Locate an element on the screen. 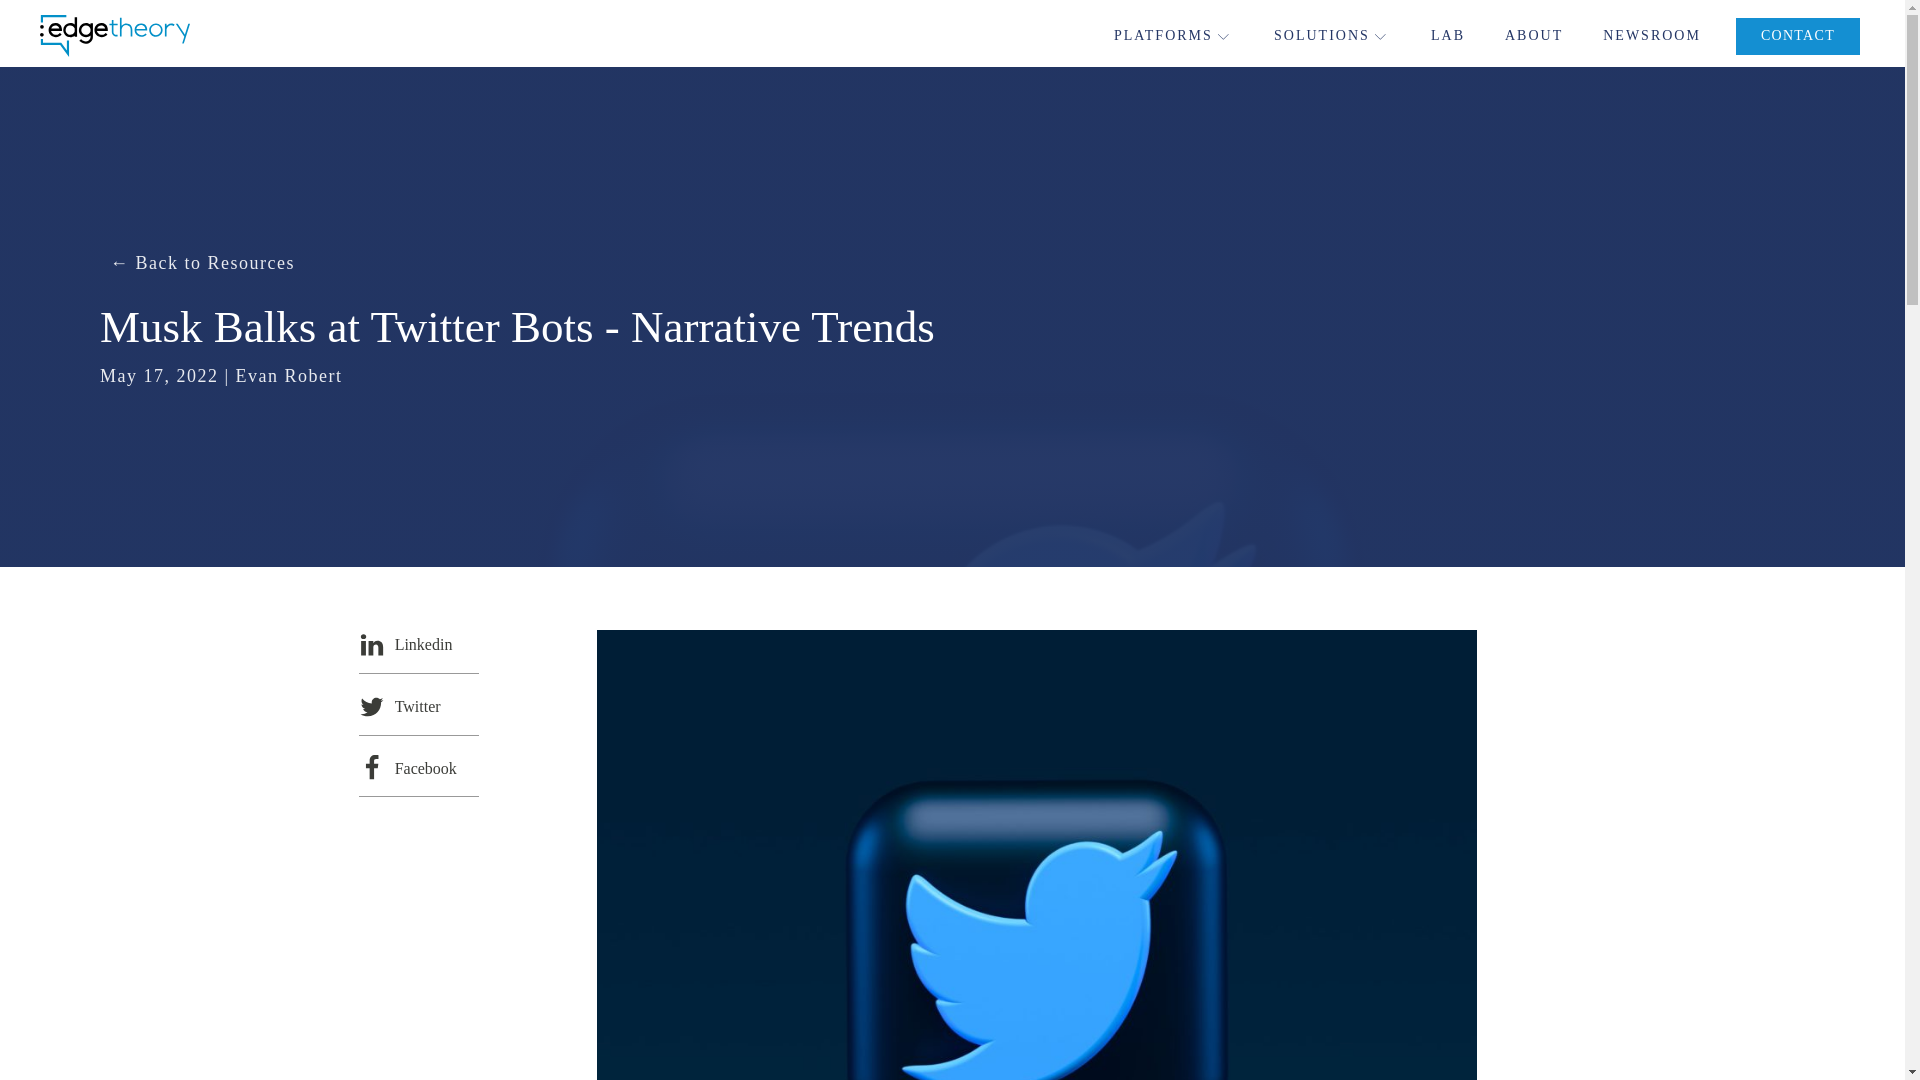 The height and width of the screenshot is (1080, 1920). Facebook is located at coordinates (418, 766).